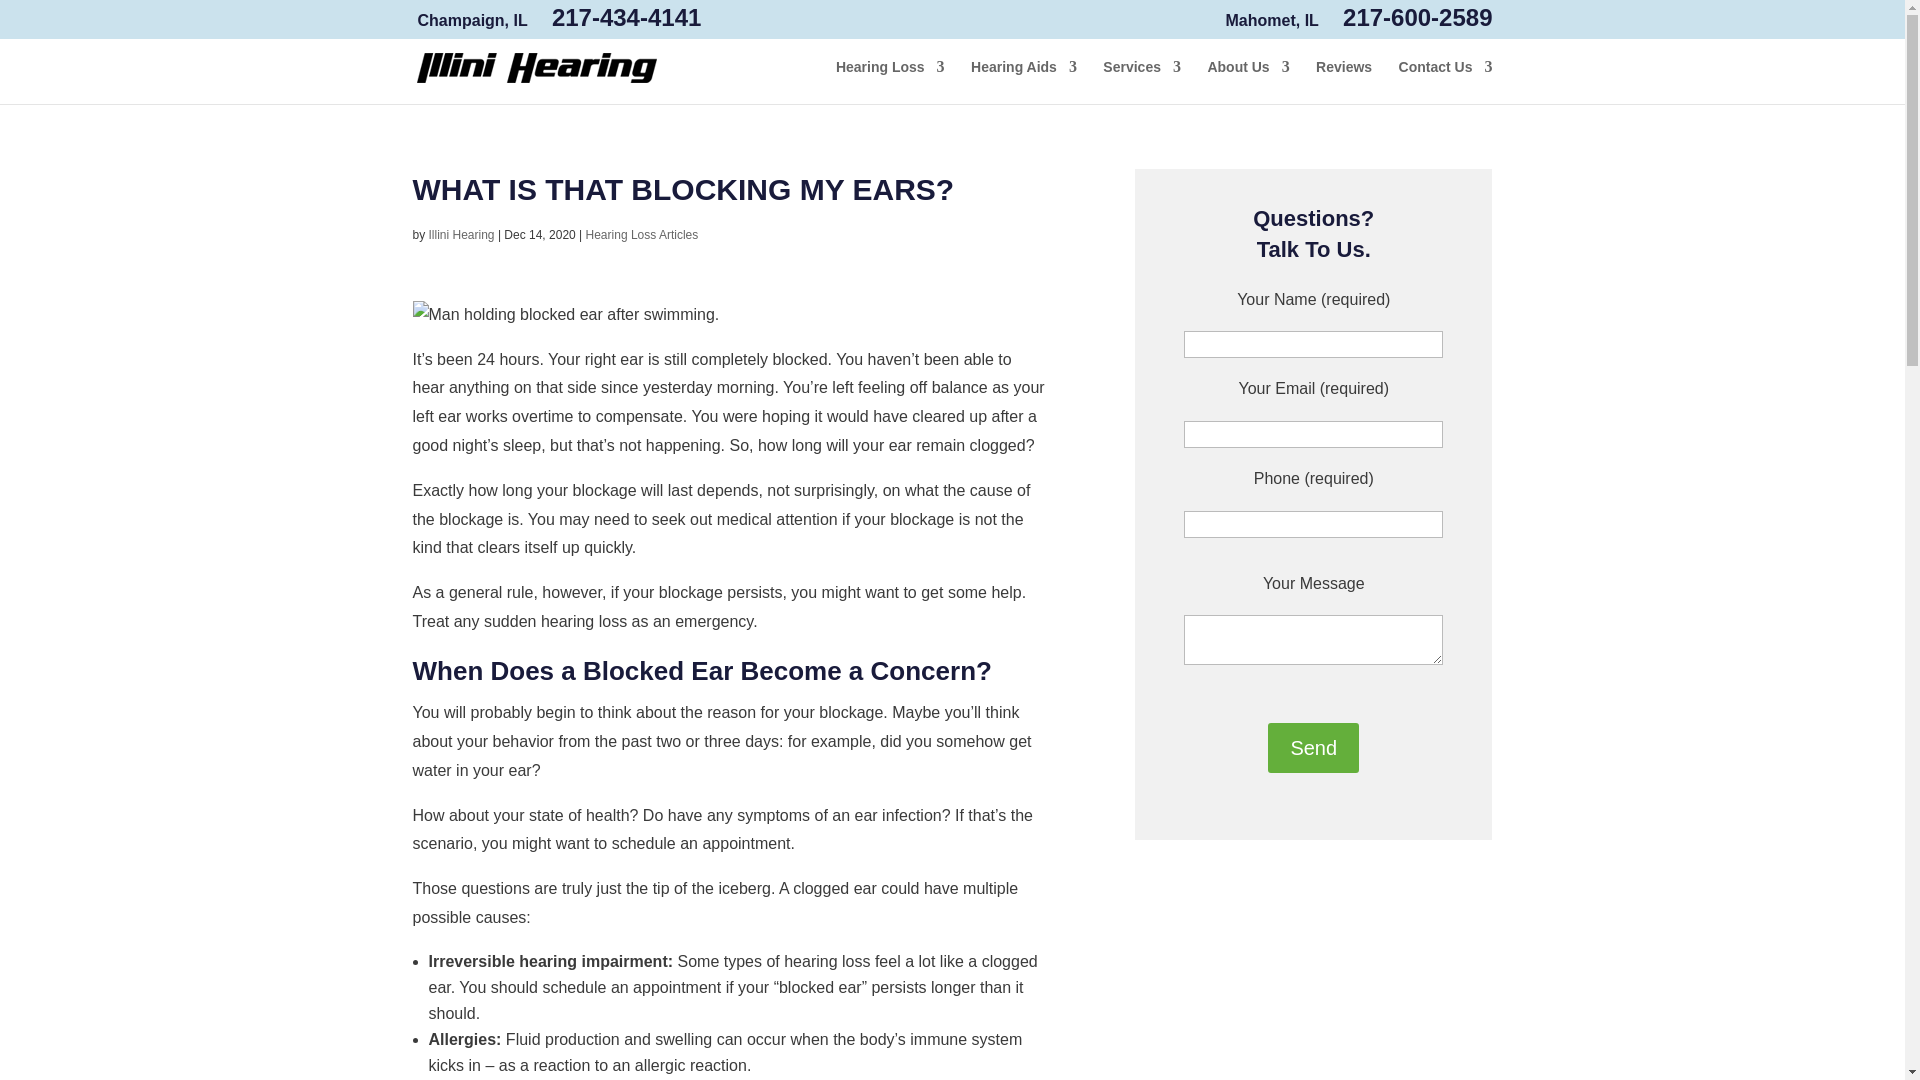  Describe the element at coordinates (1446, 82) in the screenshot. I see `Contact Us` at that location.